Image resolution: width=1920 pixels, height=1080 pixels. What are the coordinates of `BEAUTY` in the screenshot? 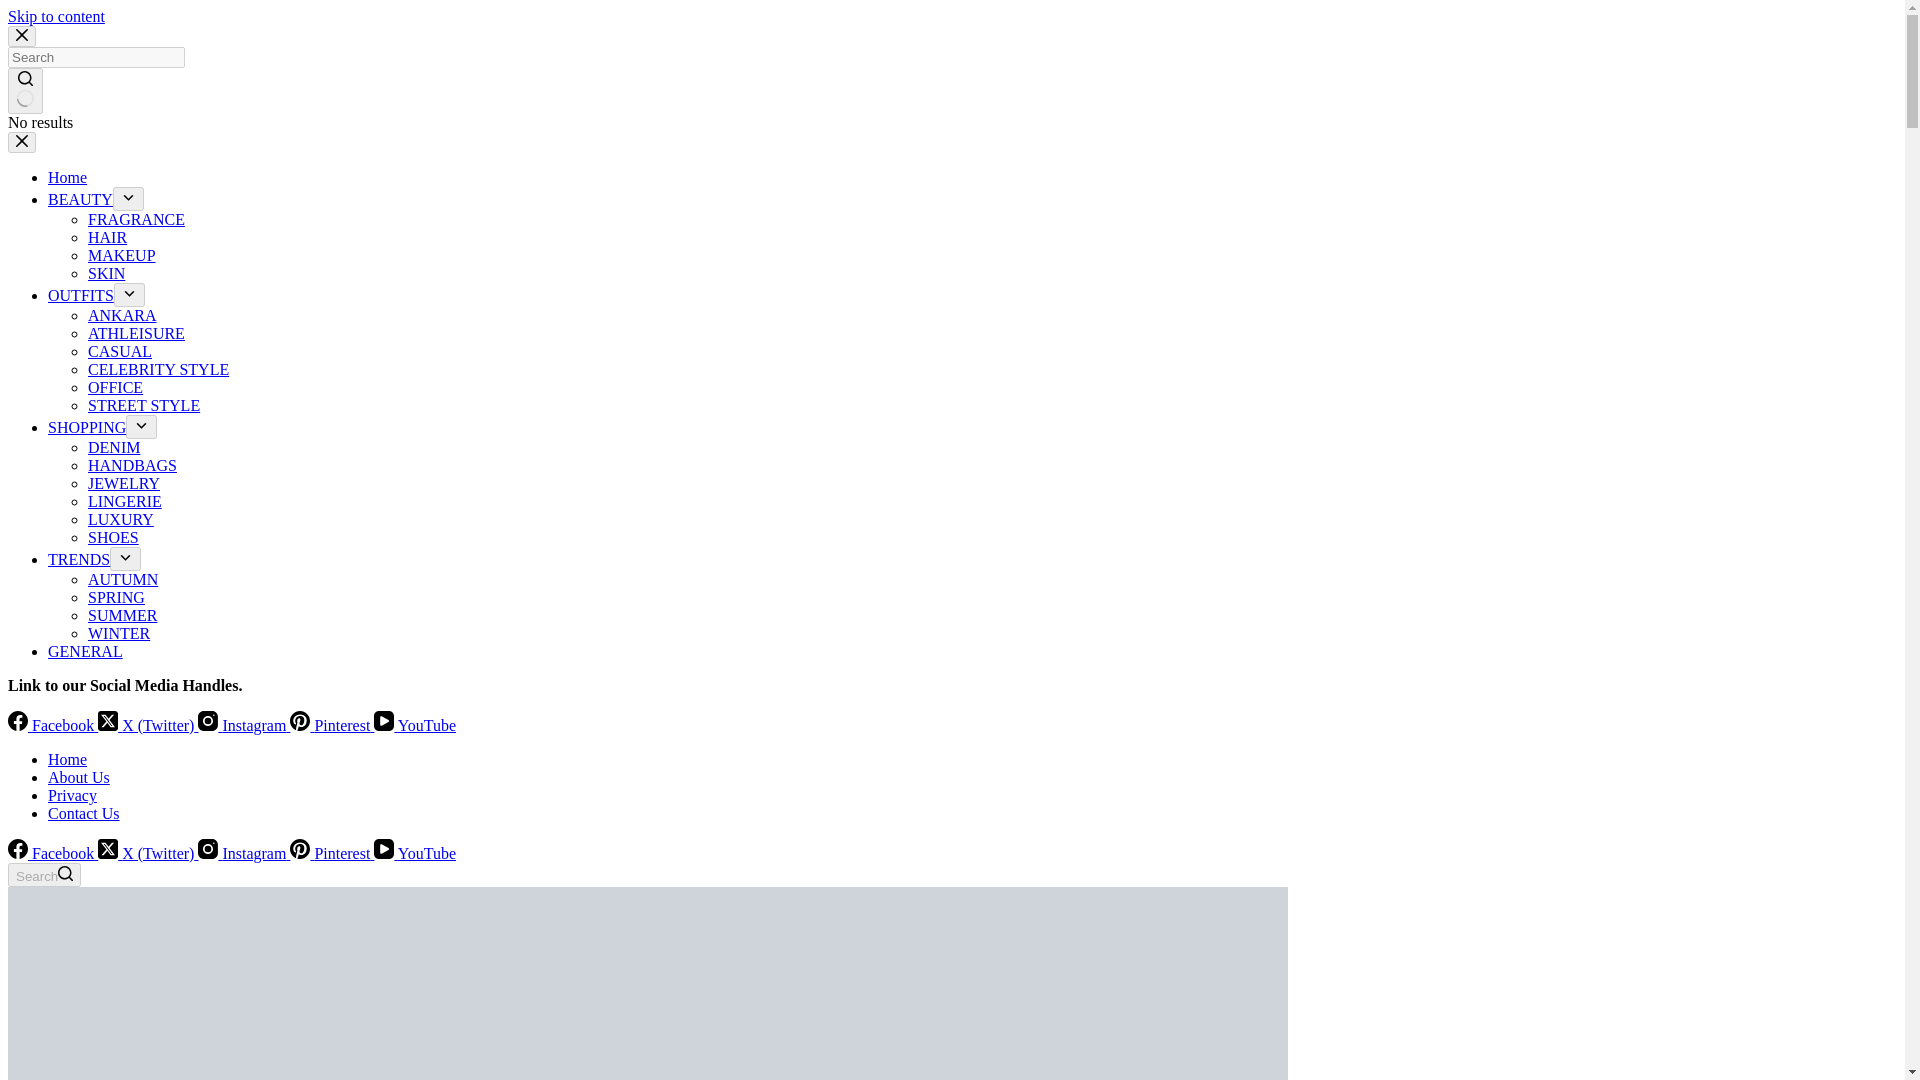 It's located at (80, 200).